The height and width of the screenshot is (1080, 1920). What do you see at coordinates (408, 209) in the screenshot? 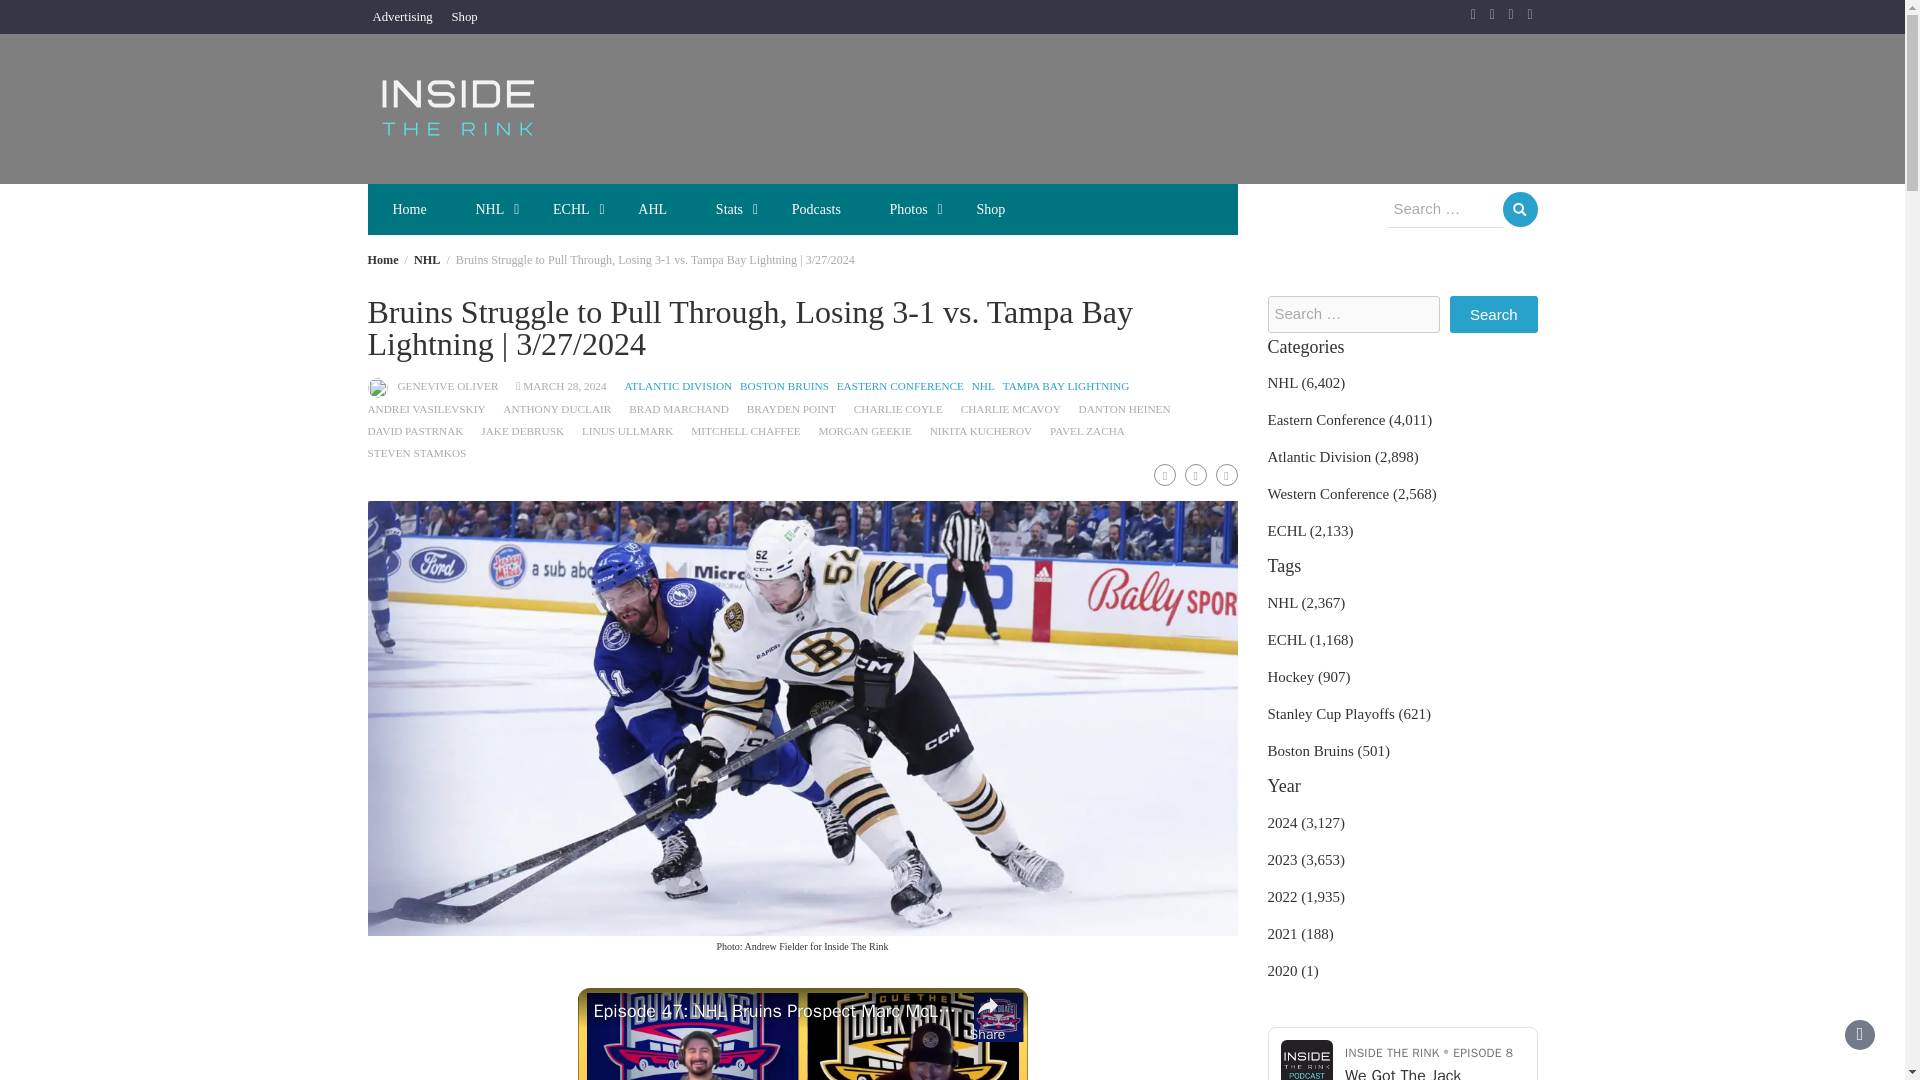
I see `Home` at bounding box center [408, 209].